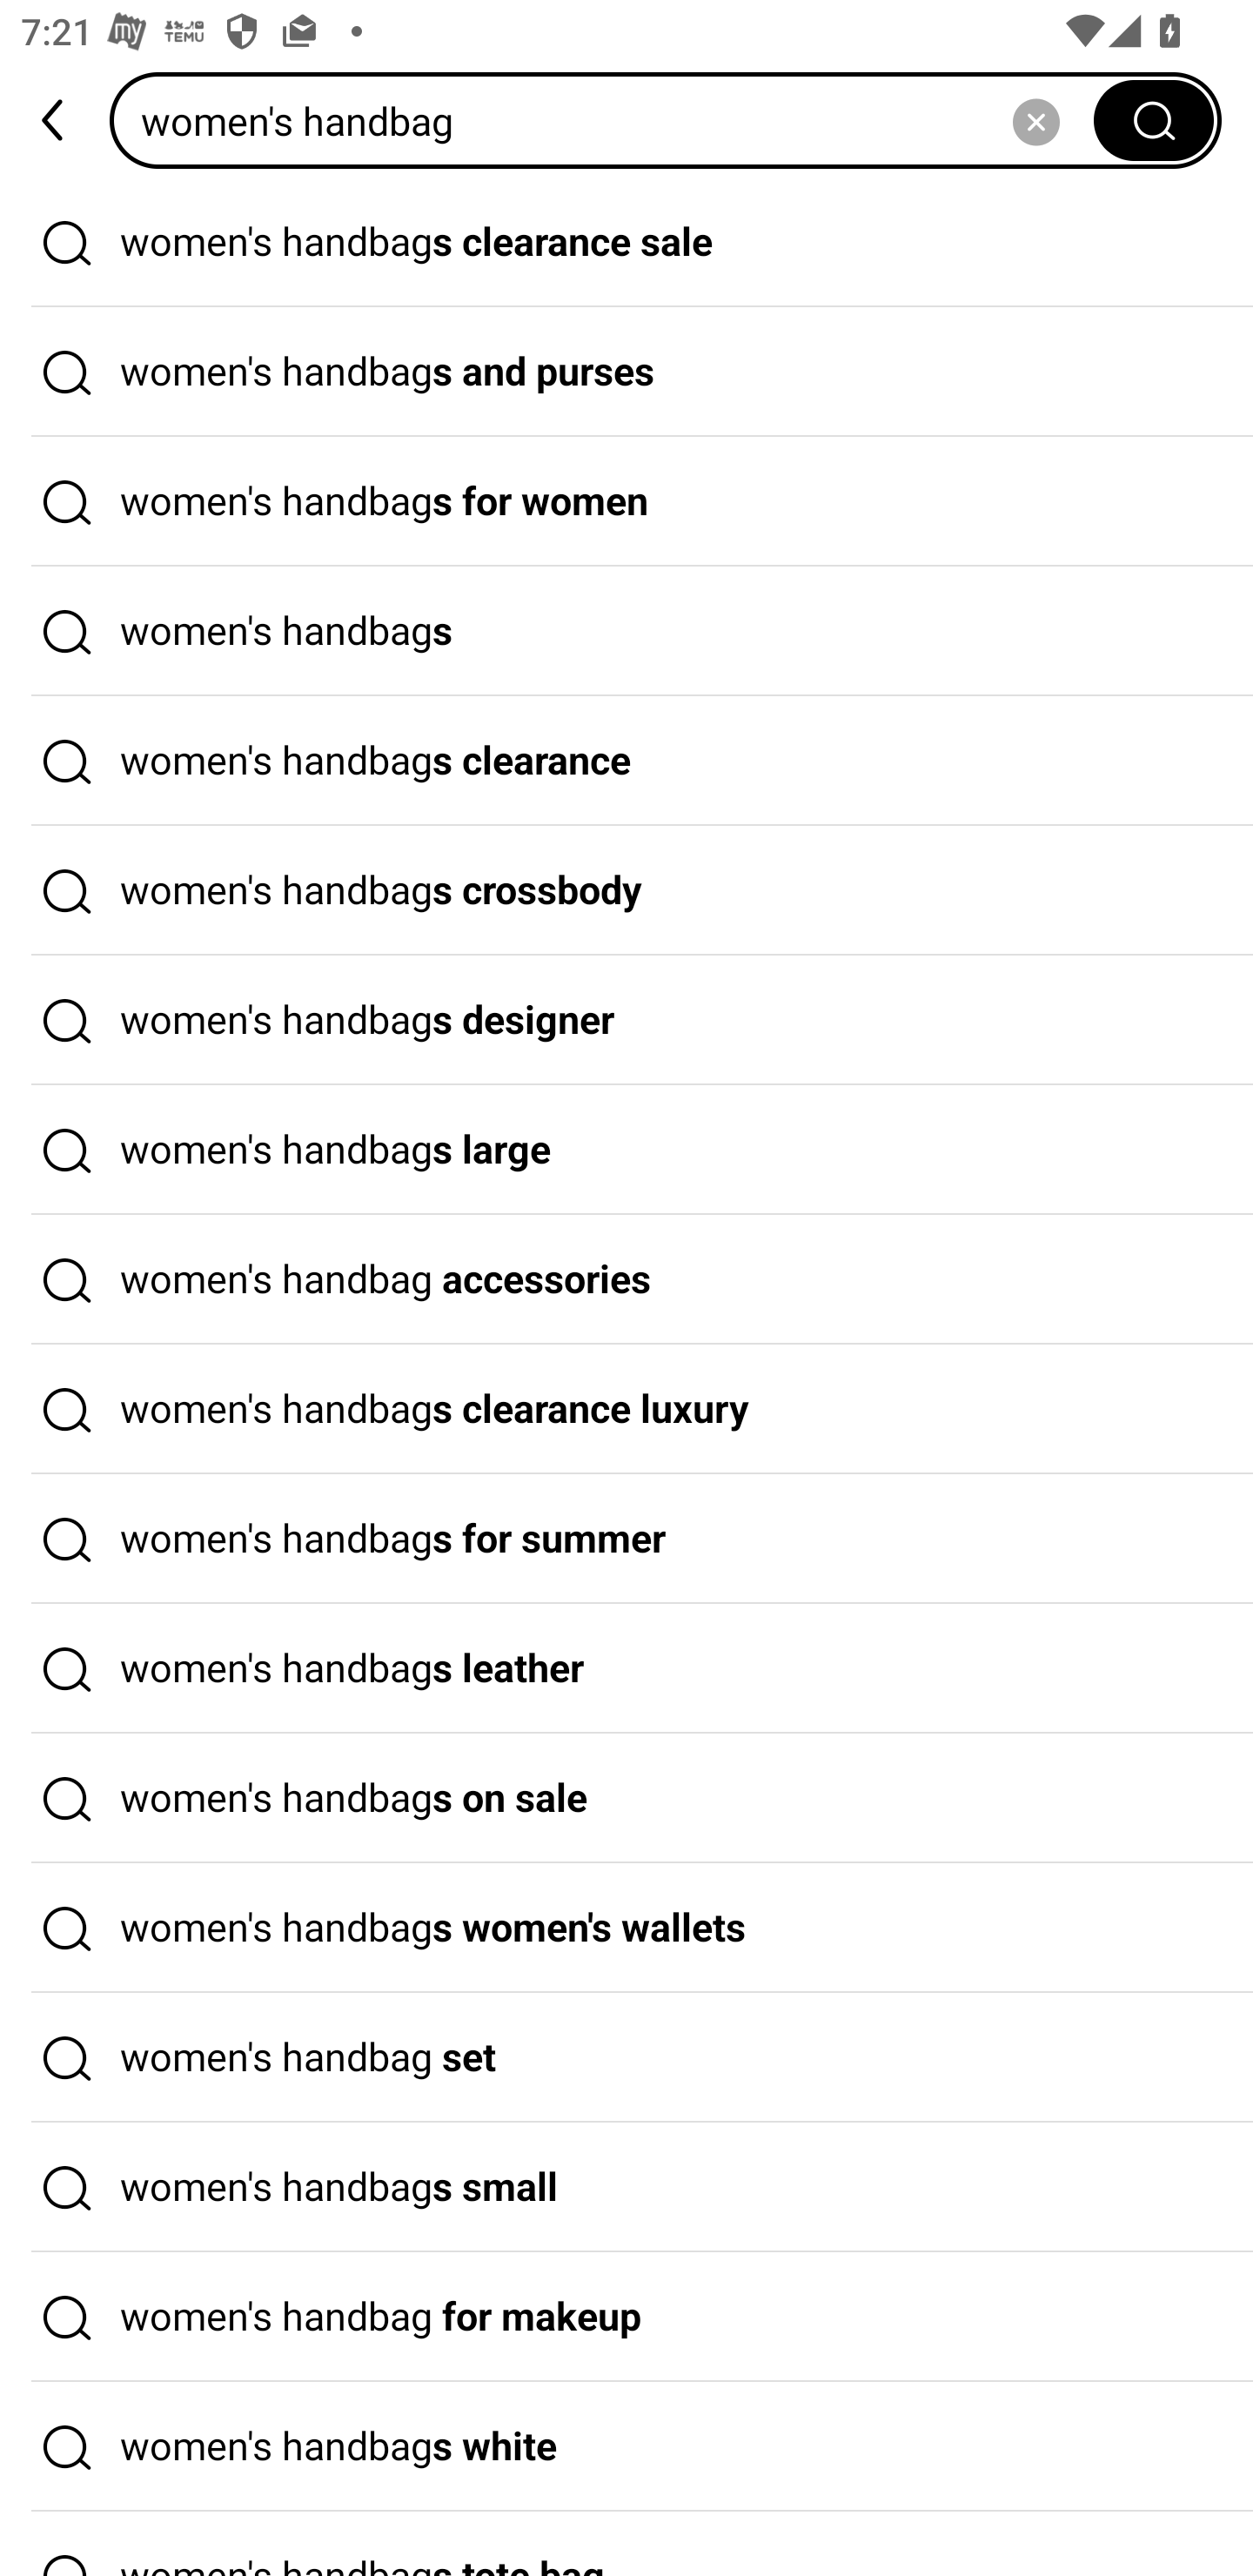  What do you see at coordinates (626, 2317) in the screenshot?
I see `women's handbag for makeup` at bounding box center [626, 2317].